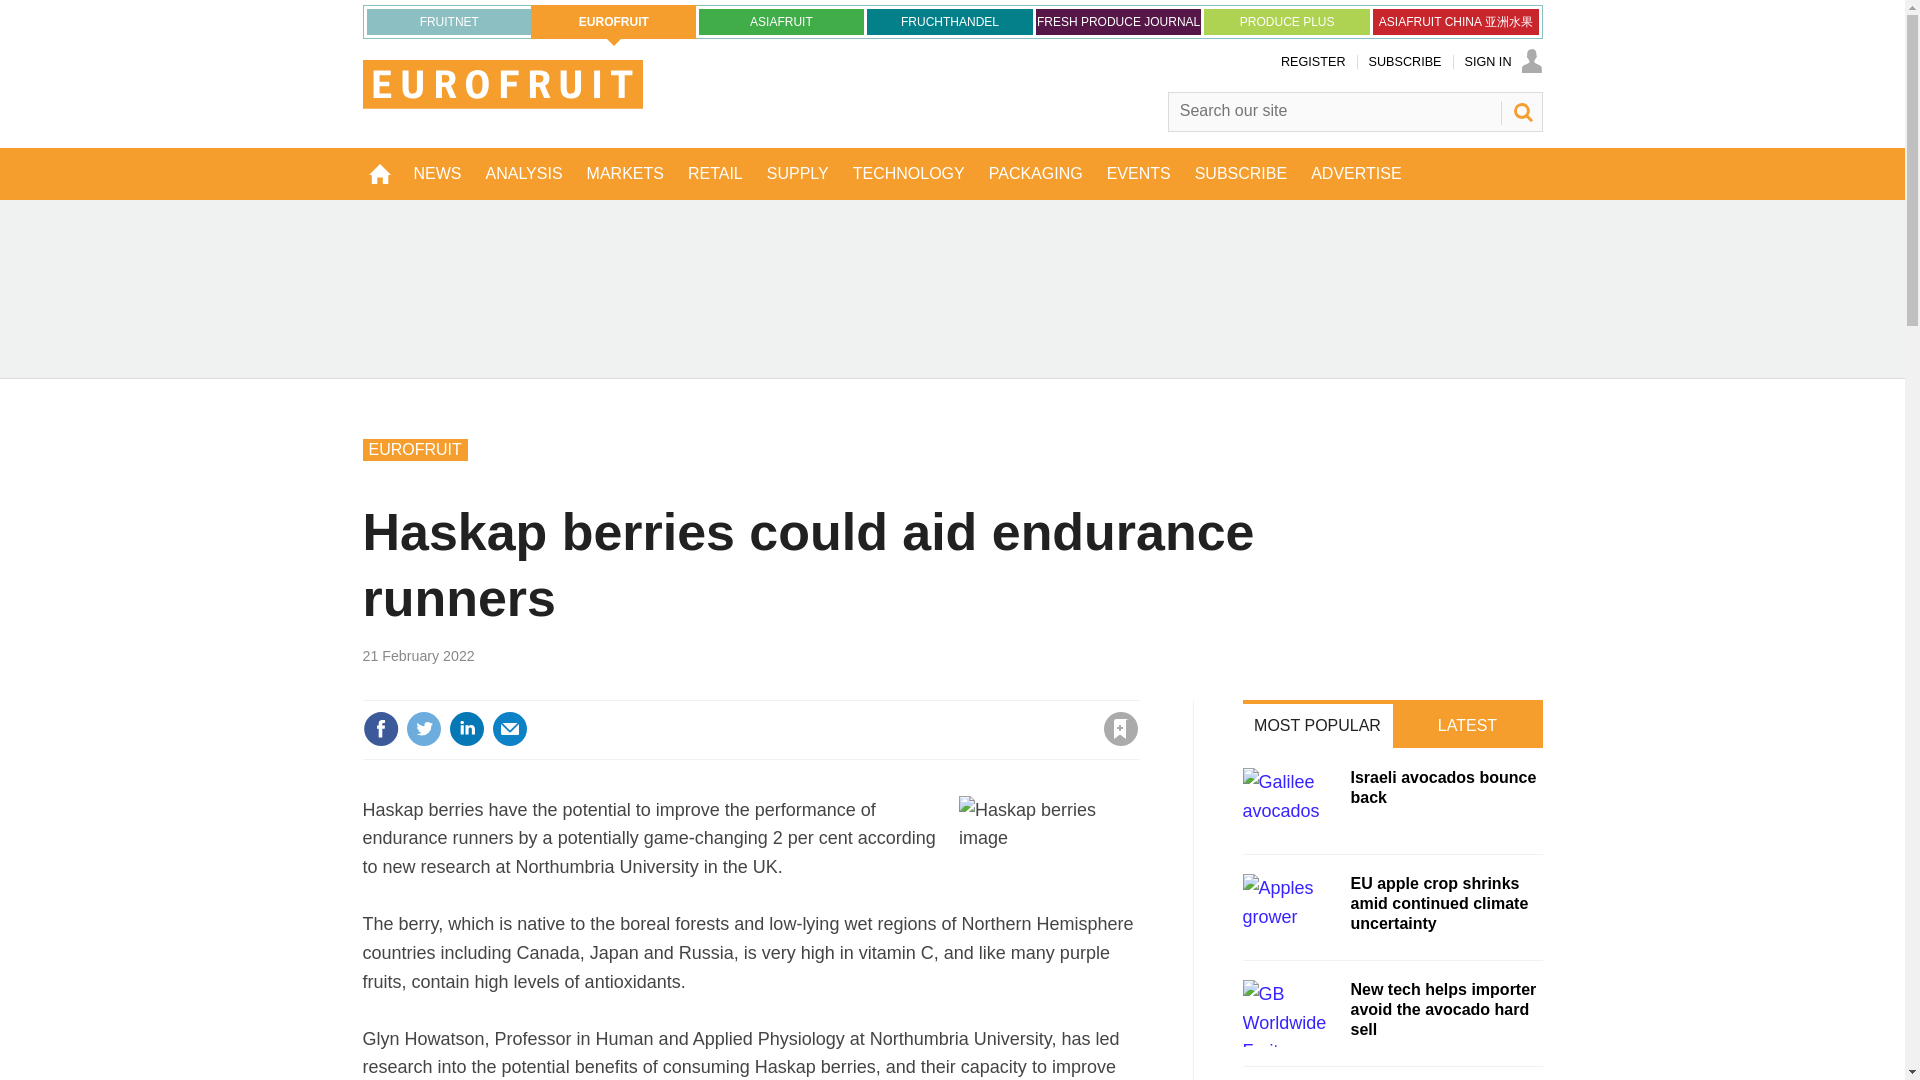 Image resolution: width=1920 pixels, height=1080 pixels. Describe the element at coordinates (423, 728) in the screenshot. I see `Share this on Twitter` at that location.